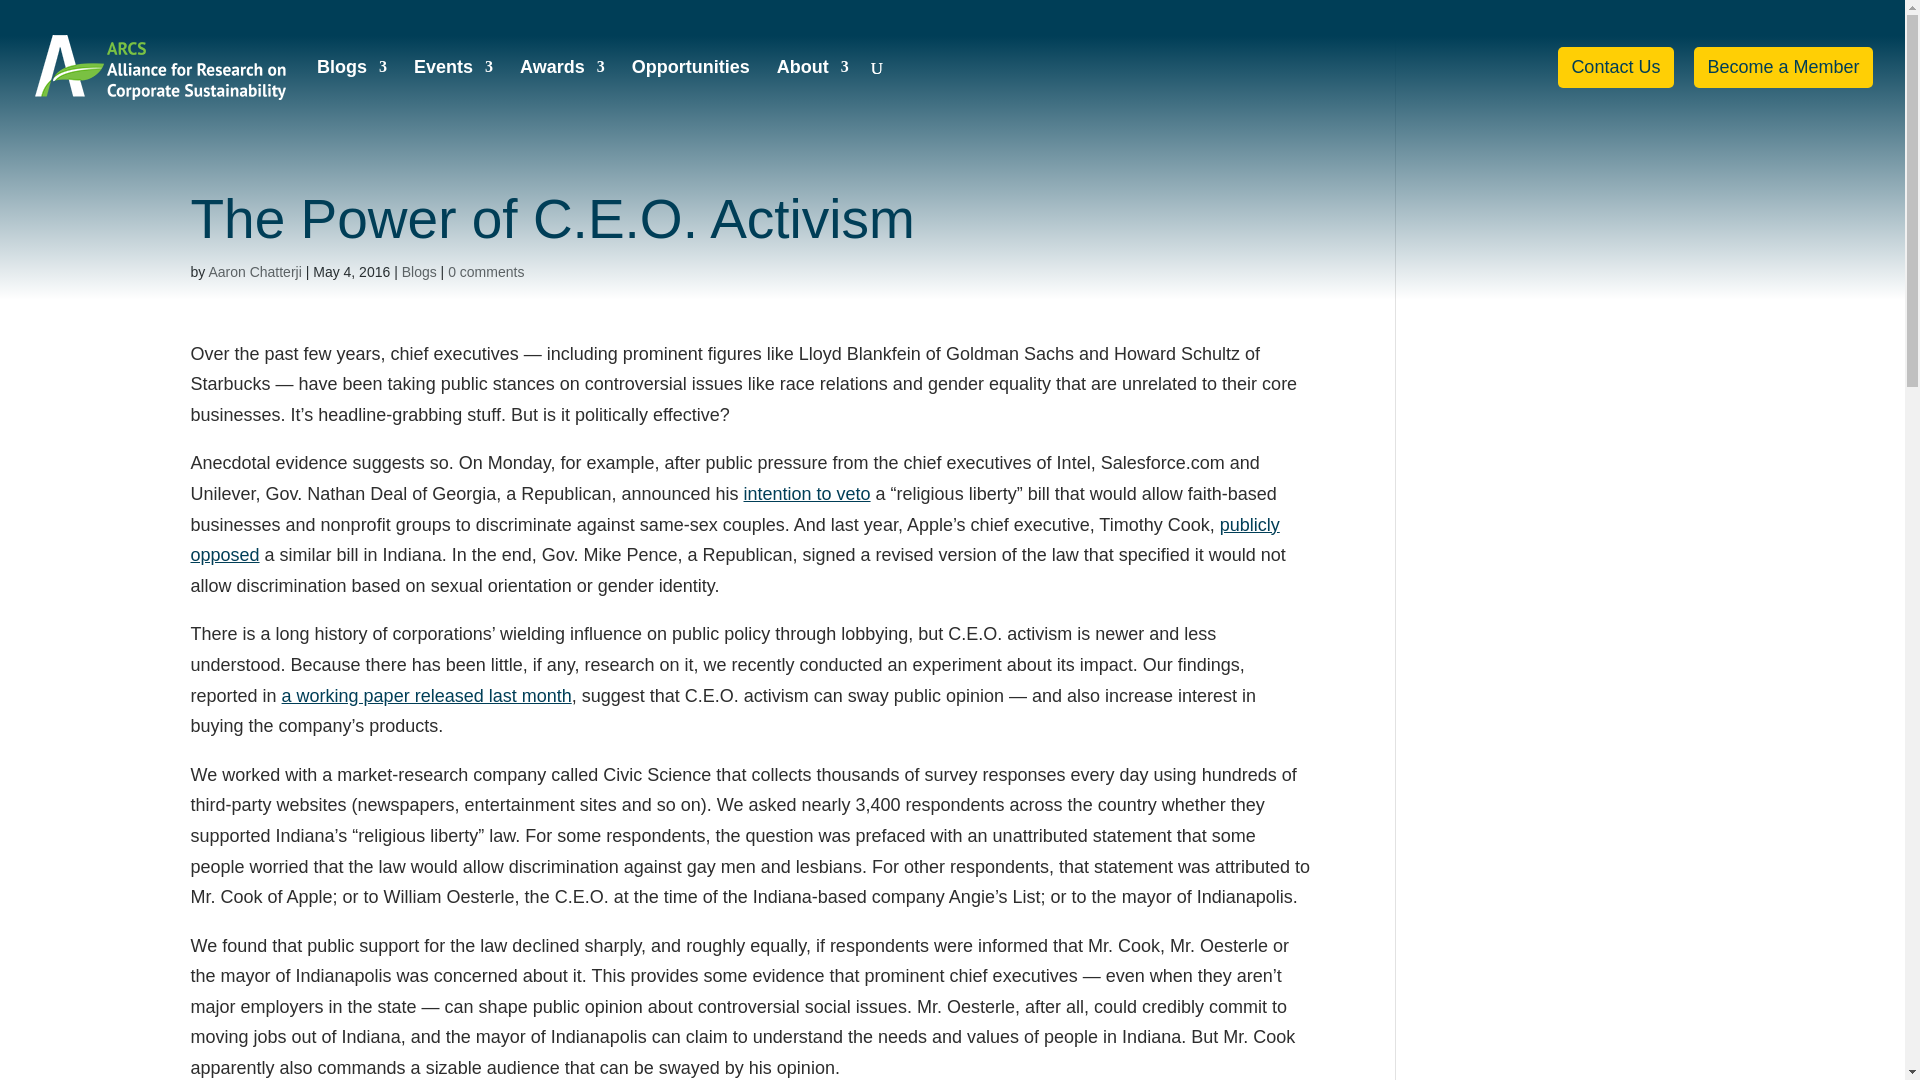  Describe the element at coordinates (690, 96) in the screenshot. I see `Opportunities` at that location.